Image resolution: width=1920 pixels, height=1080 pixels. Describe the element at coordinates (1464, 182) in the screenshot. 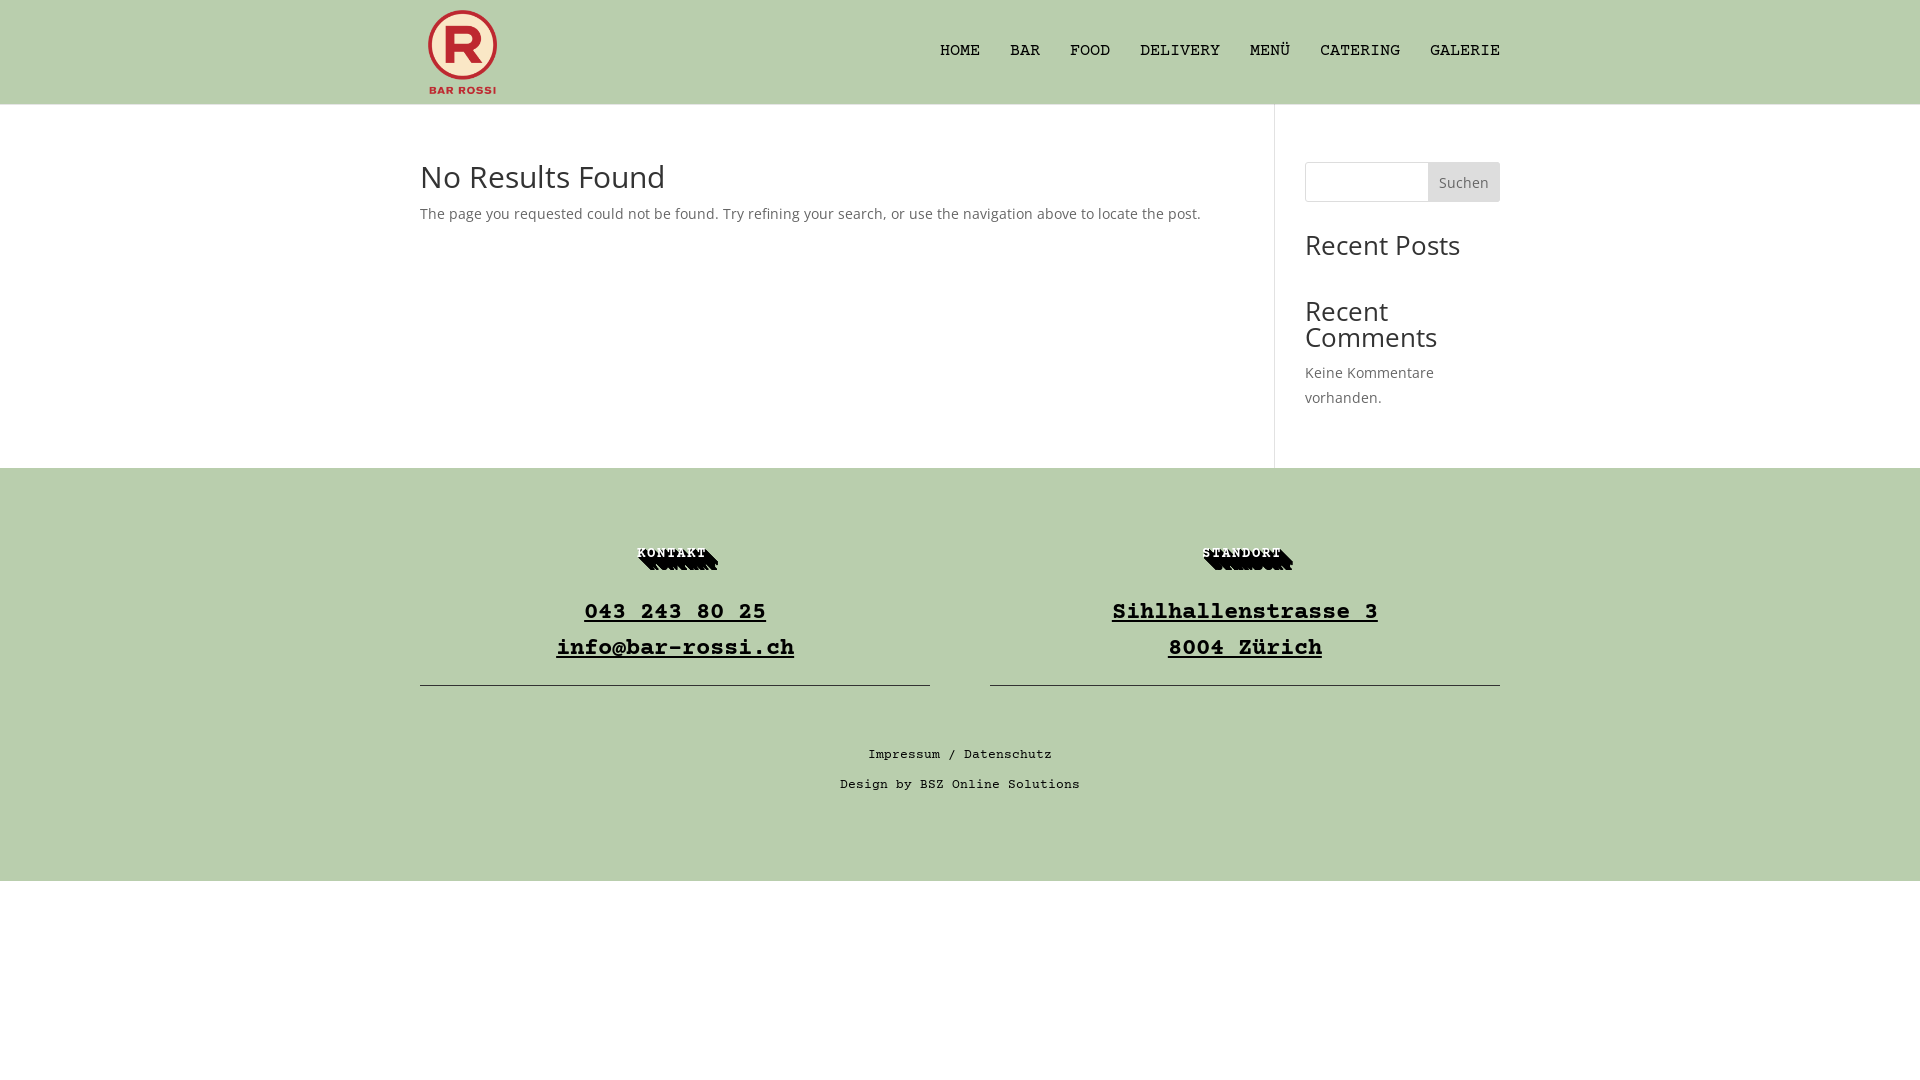

I see `Suchen` at that location.